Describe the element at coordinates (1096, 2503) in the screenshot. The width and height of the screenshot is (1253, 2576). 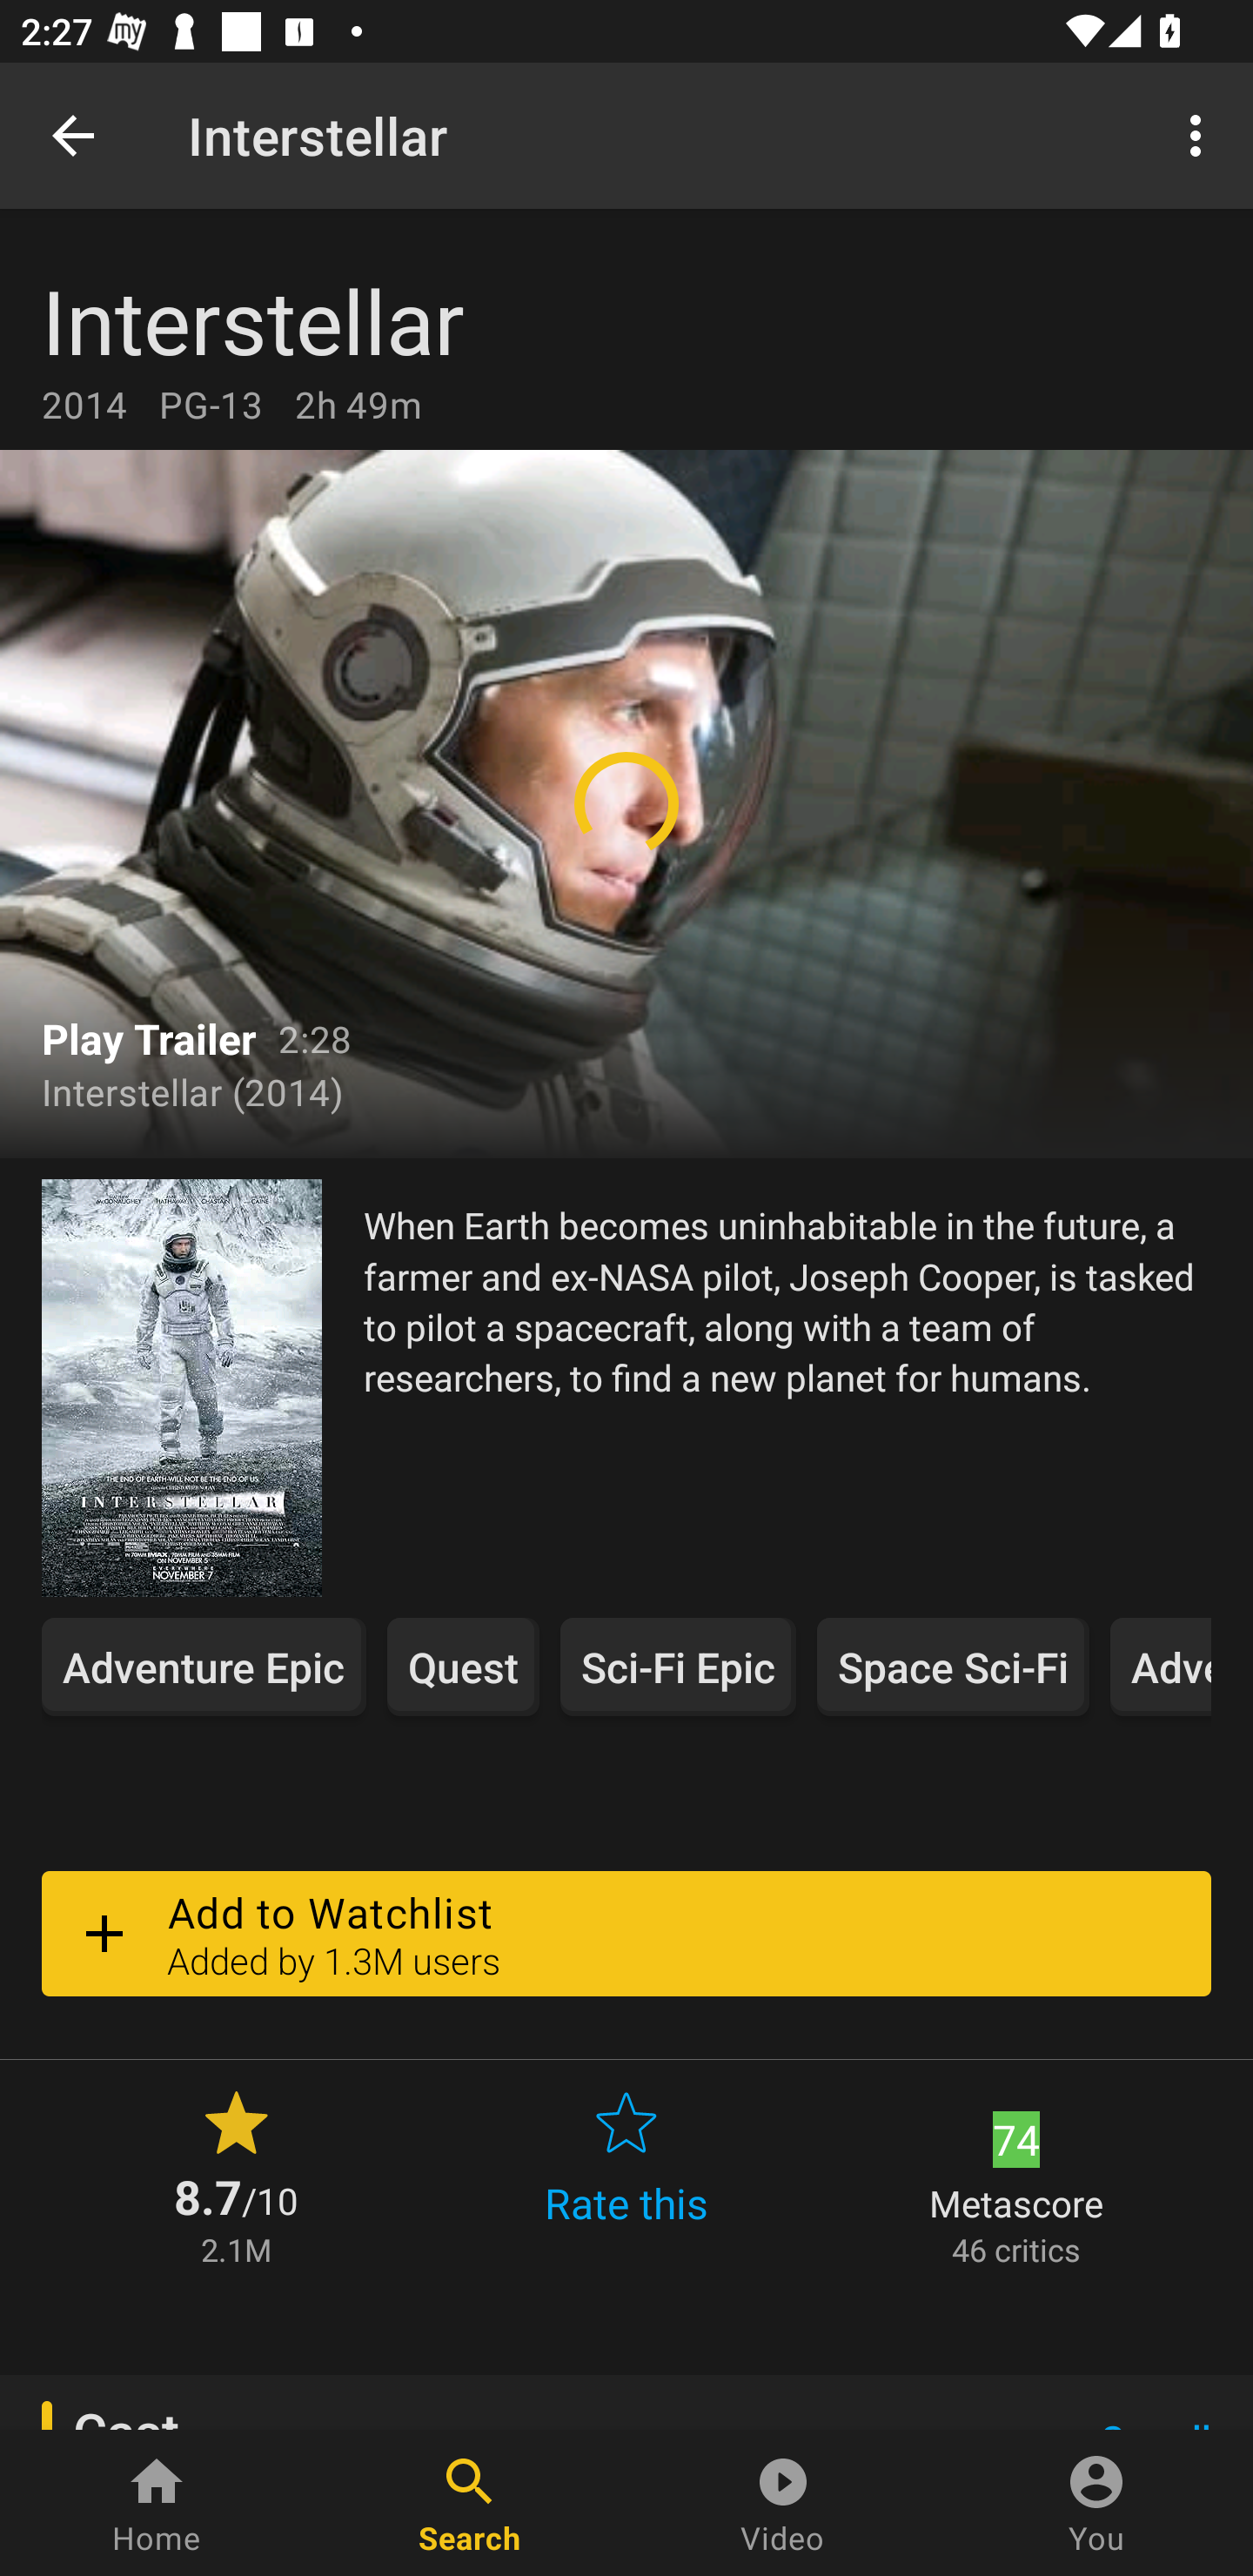
I see `You` at that location.